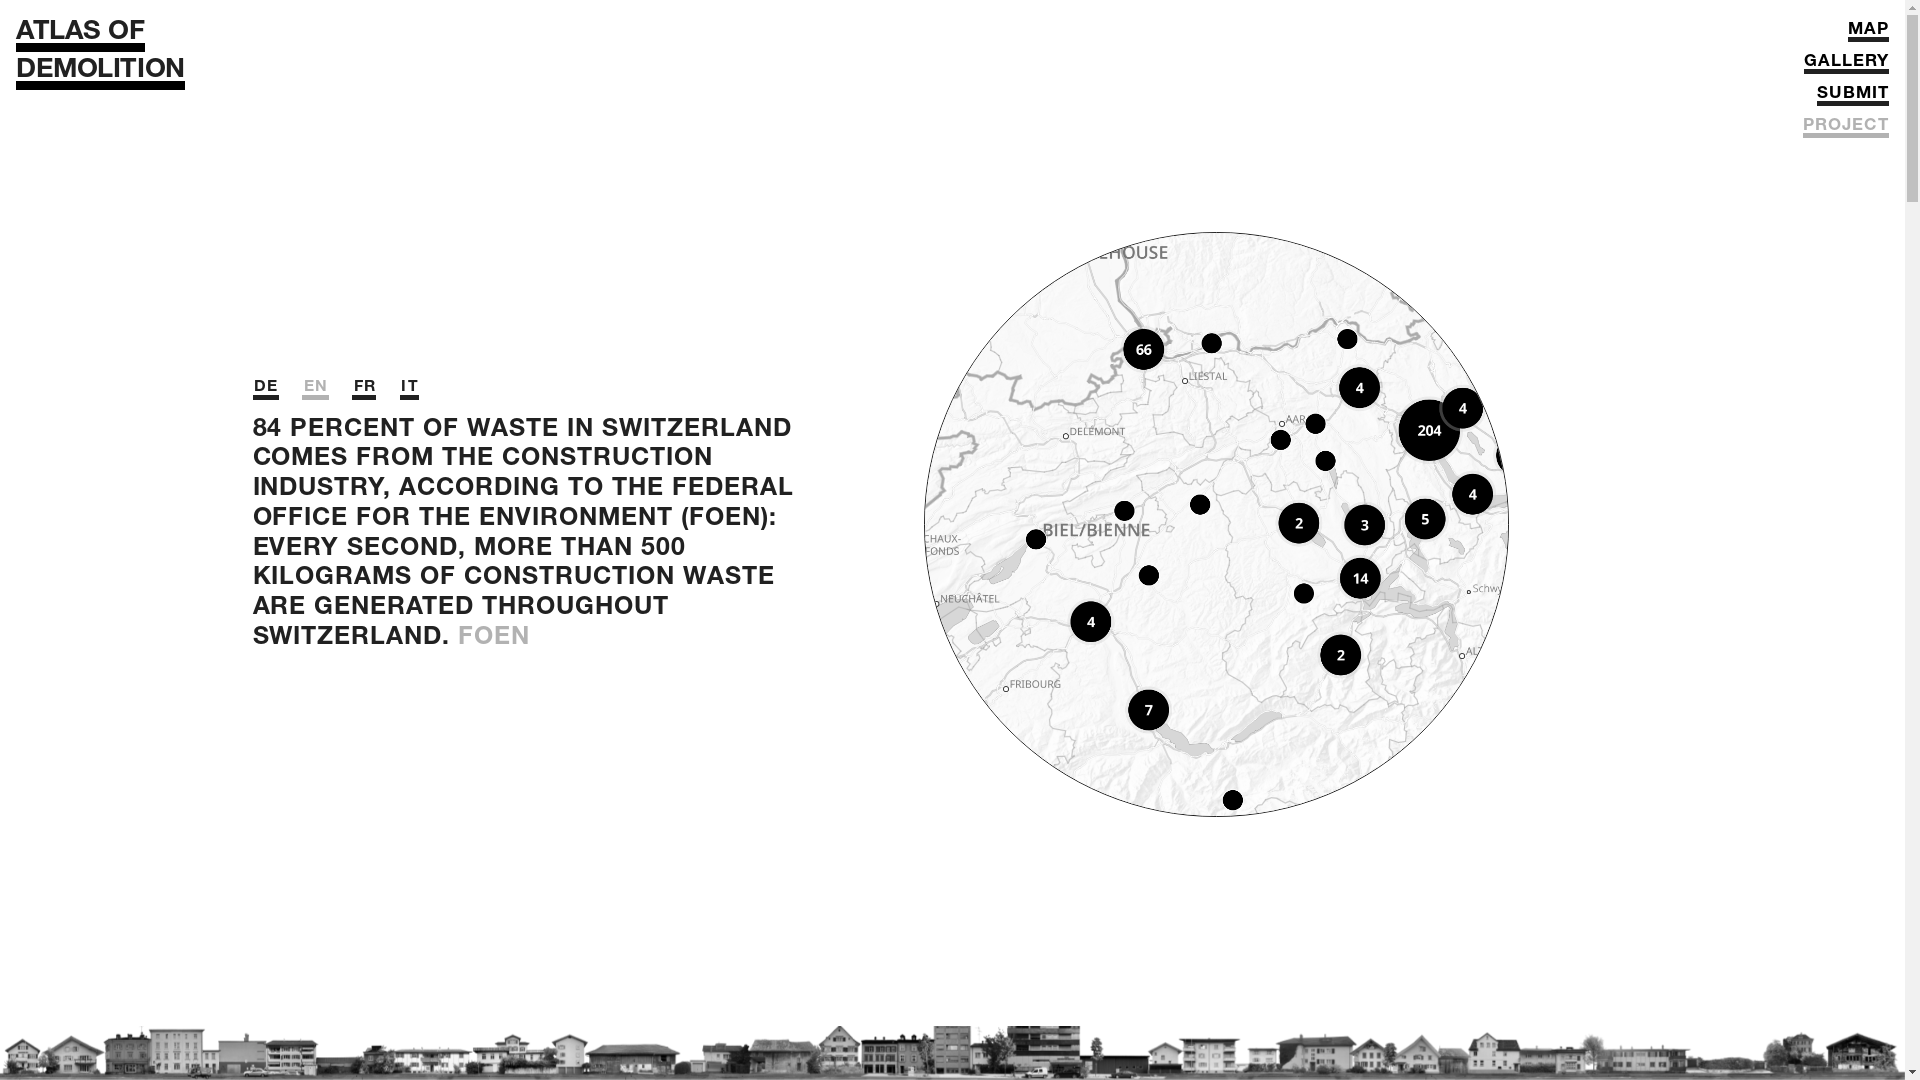 Image resolution: width=1920 pixels, height=1080 pixels. I want to click on IT, so click(410, 390).